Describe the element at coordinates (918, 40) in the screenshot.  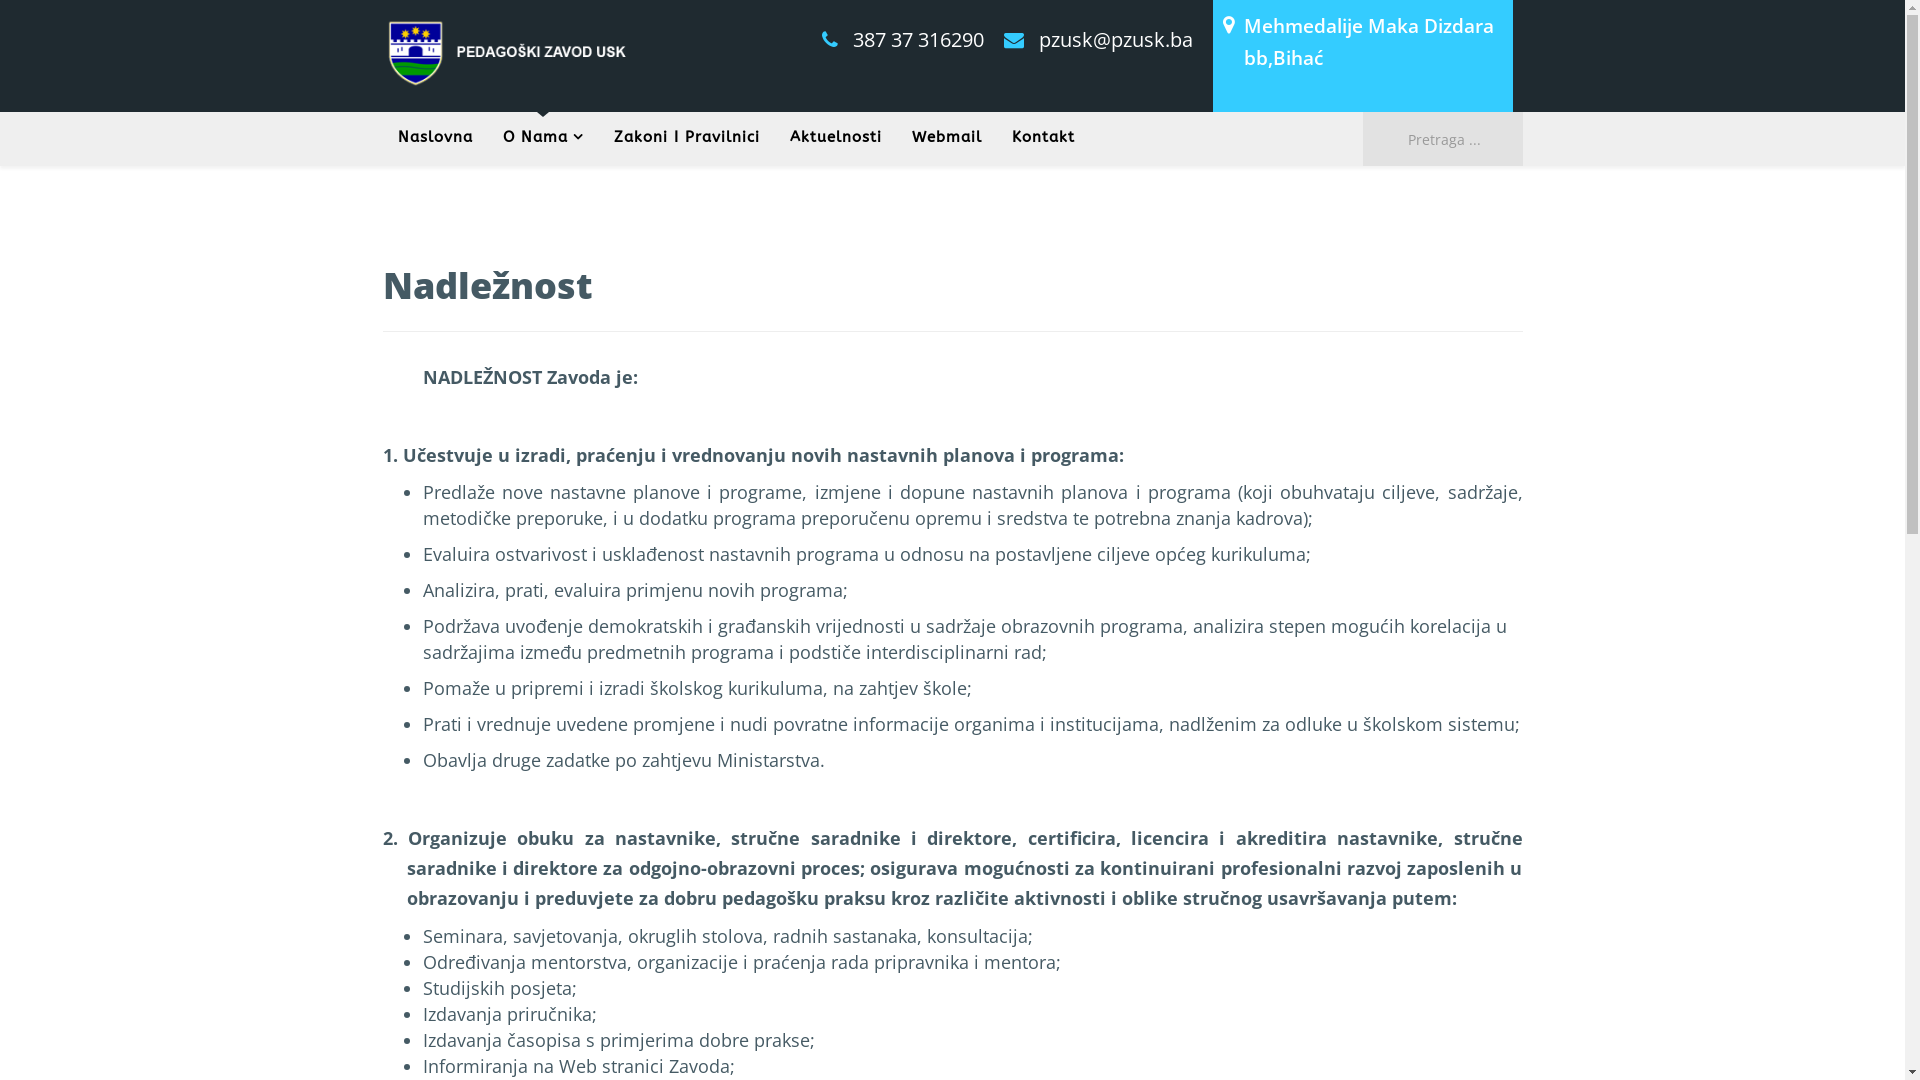
I see `387 37 316290` at that location.